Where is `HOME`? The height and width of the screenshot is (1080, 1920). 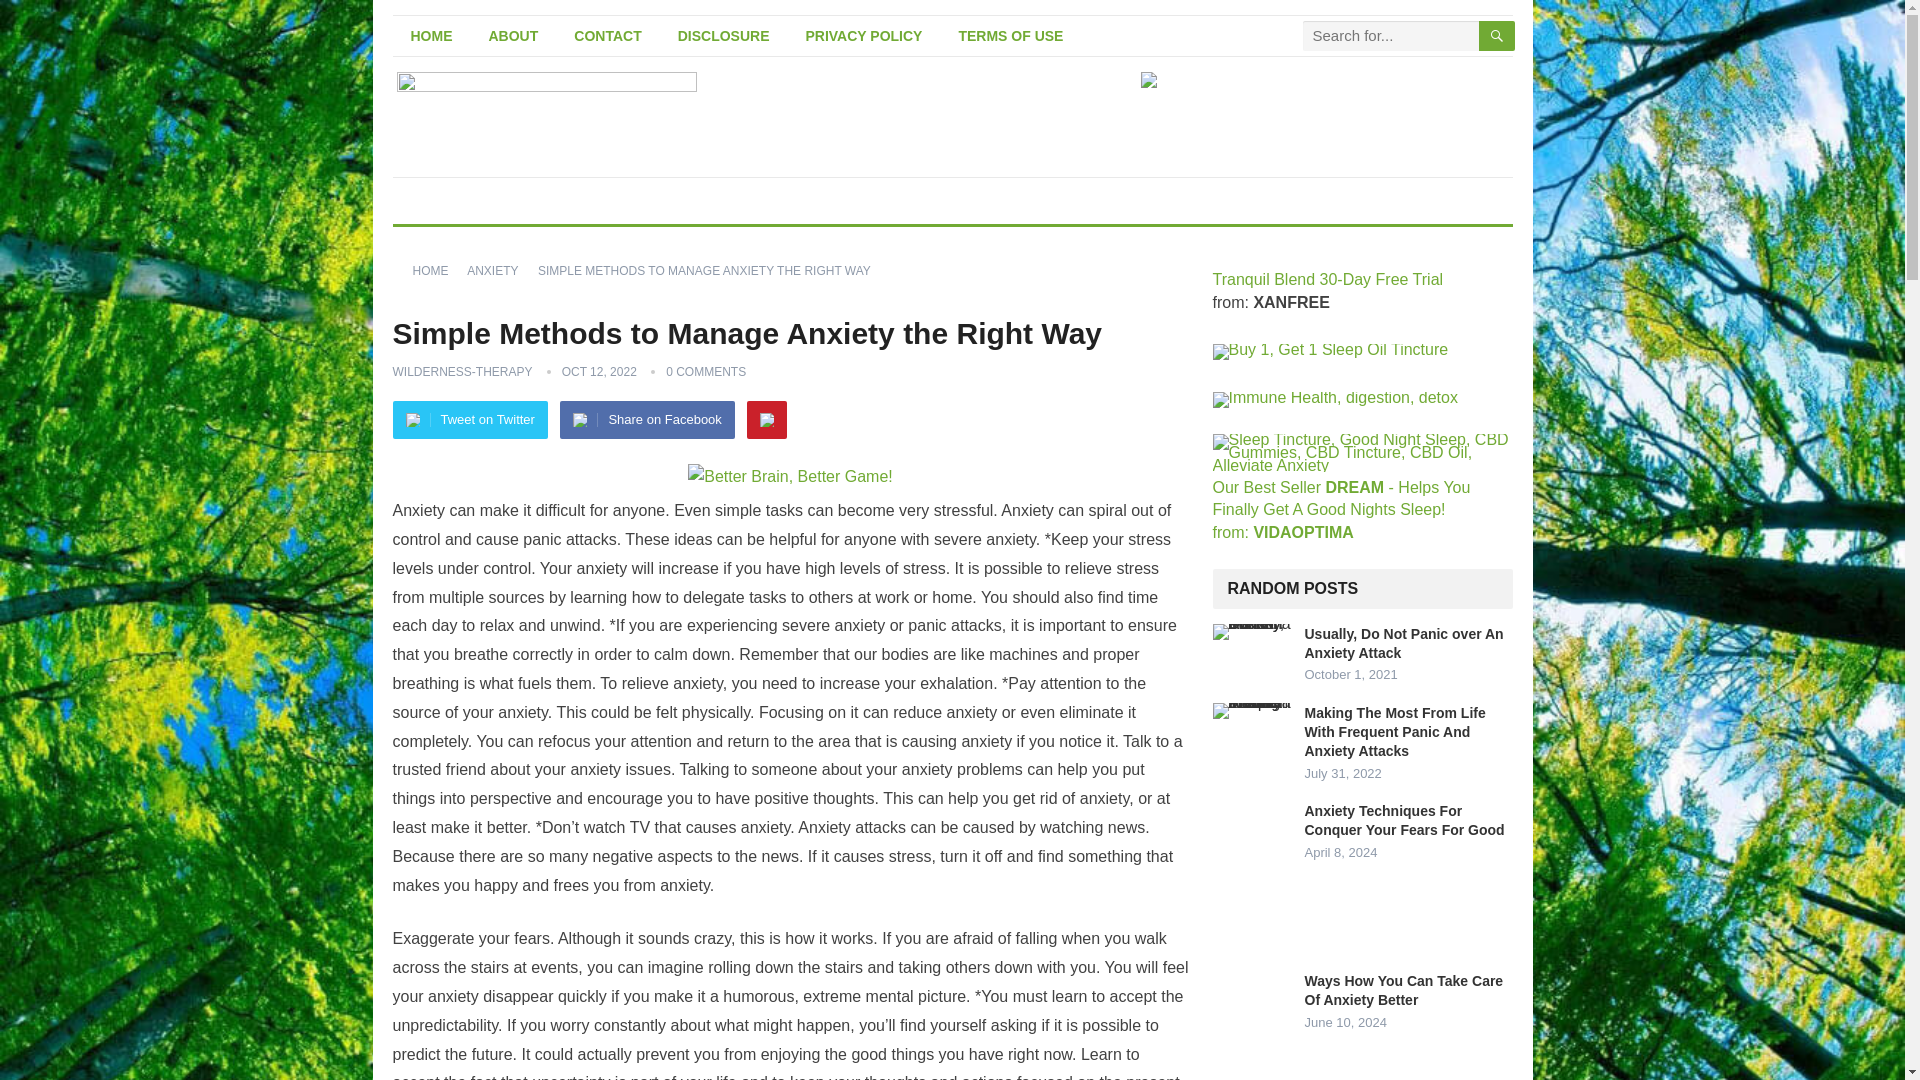
HOME is located at coordinates (430, 36).